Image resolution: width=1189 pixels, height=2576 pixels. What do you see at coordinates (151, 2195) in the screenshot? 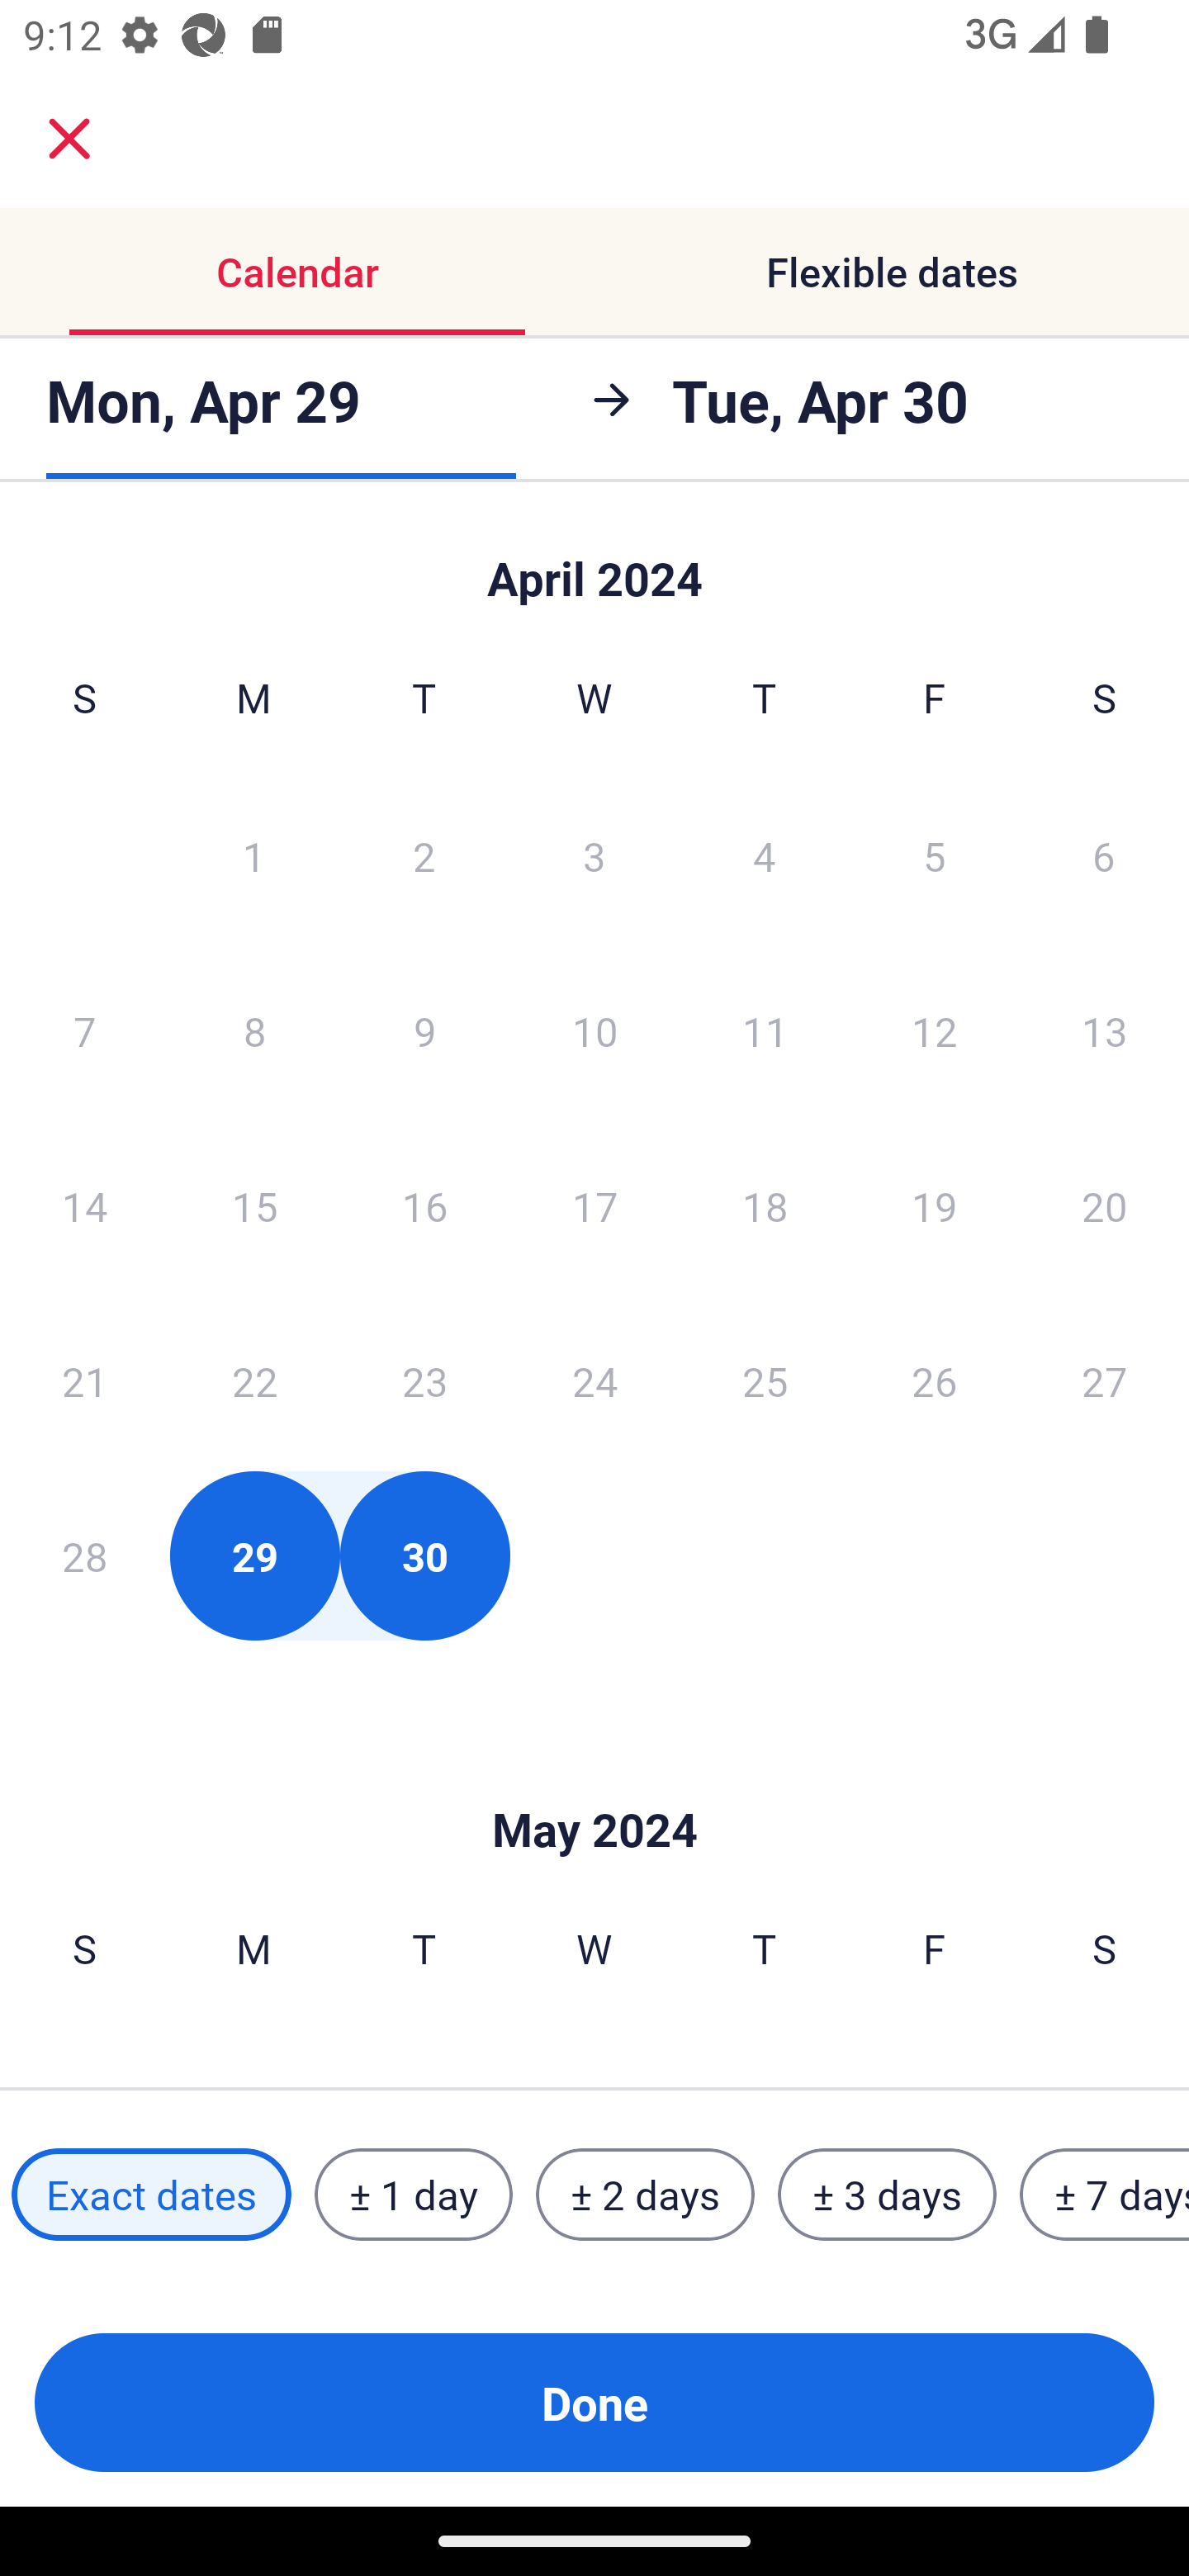
I see `Exact dates` at bounding box center [151, 2195].